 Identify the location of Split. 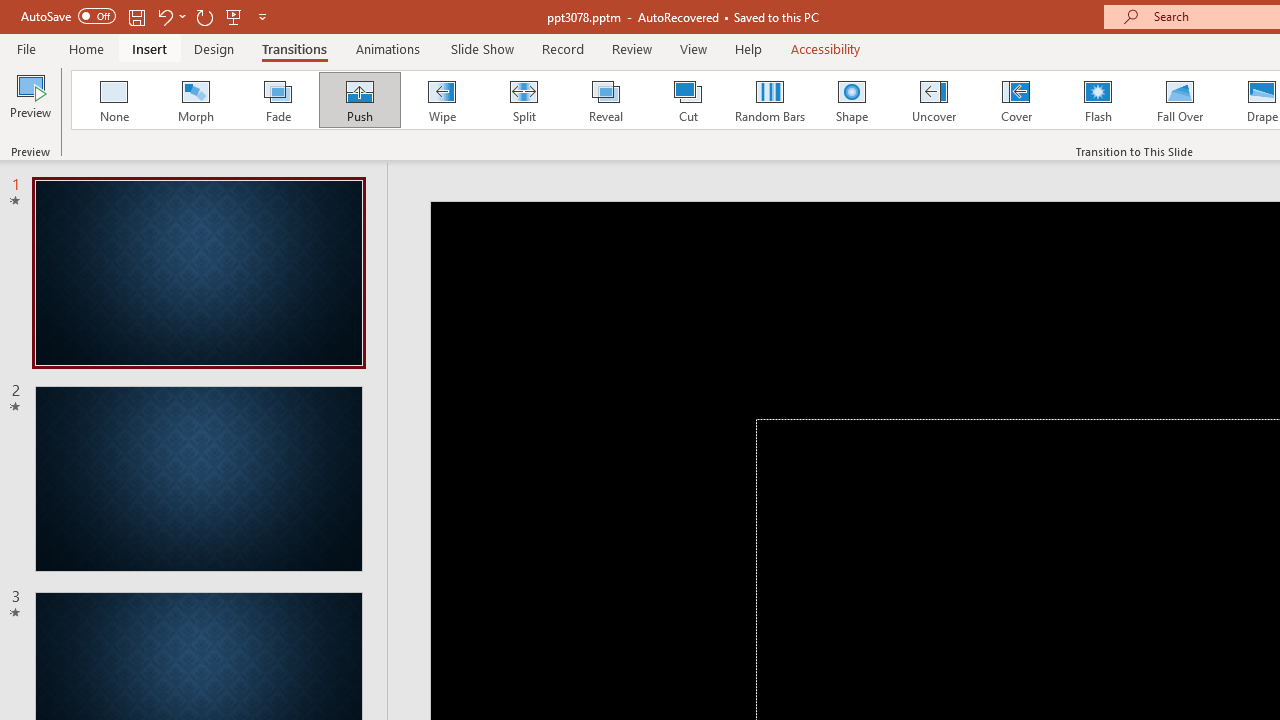
(523, 100).